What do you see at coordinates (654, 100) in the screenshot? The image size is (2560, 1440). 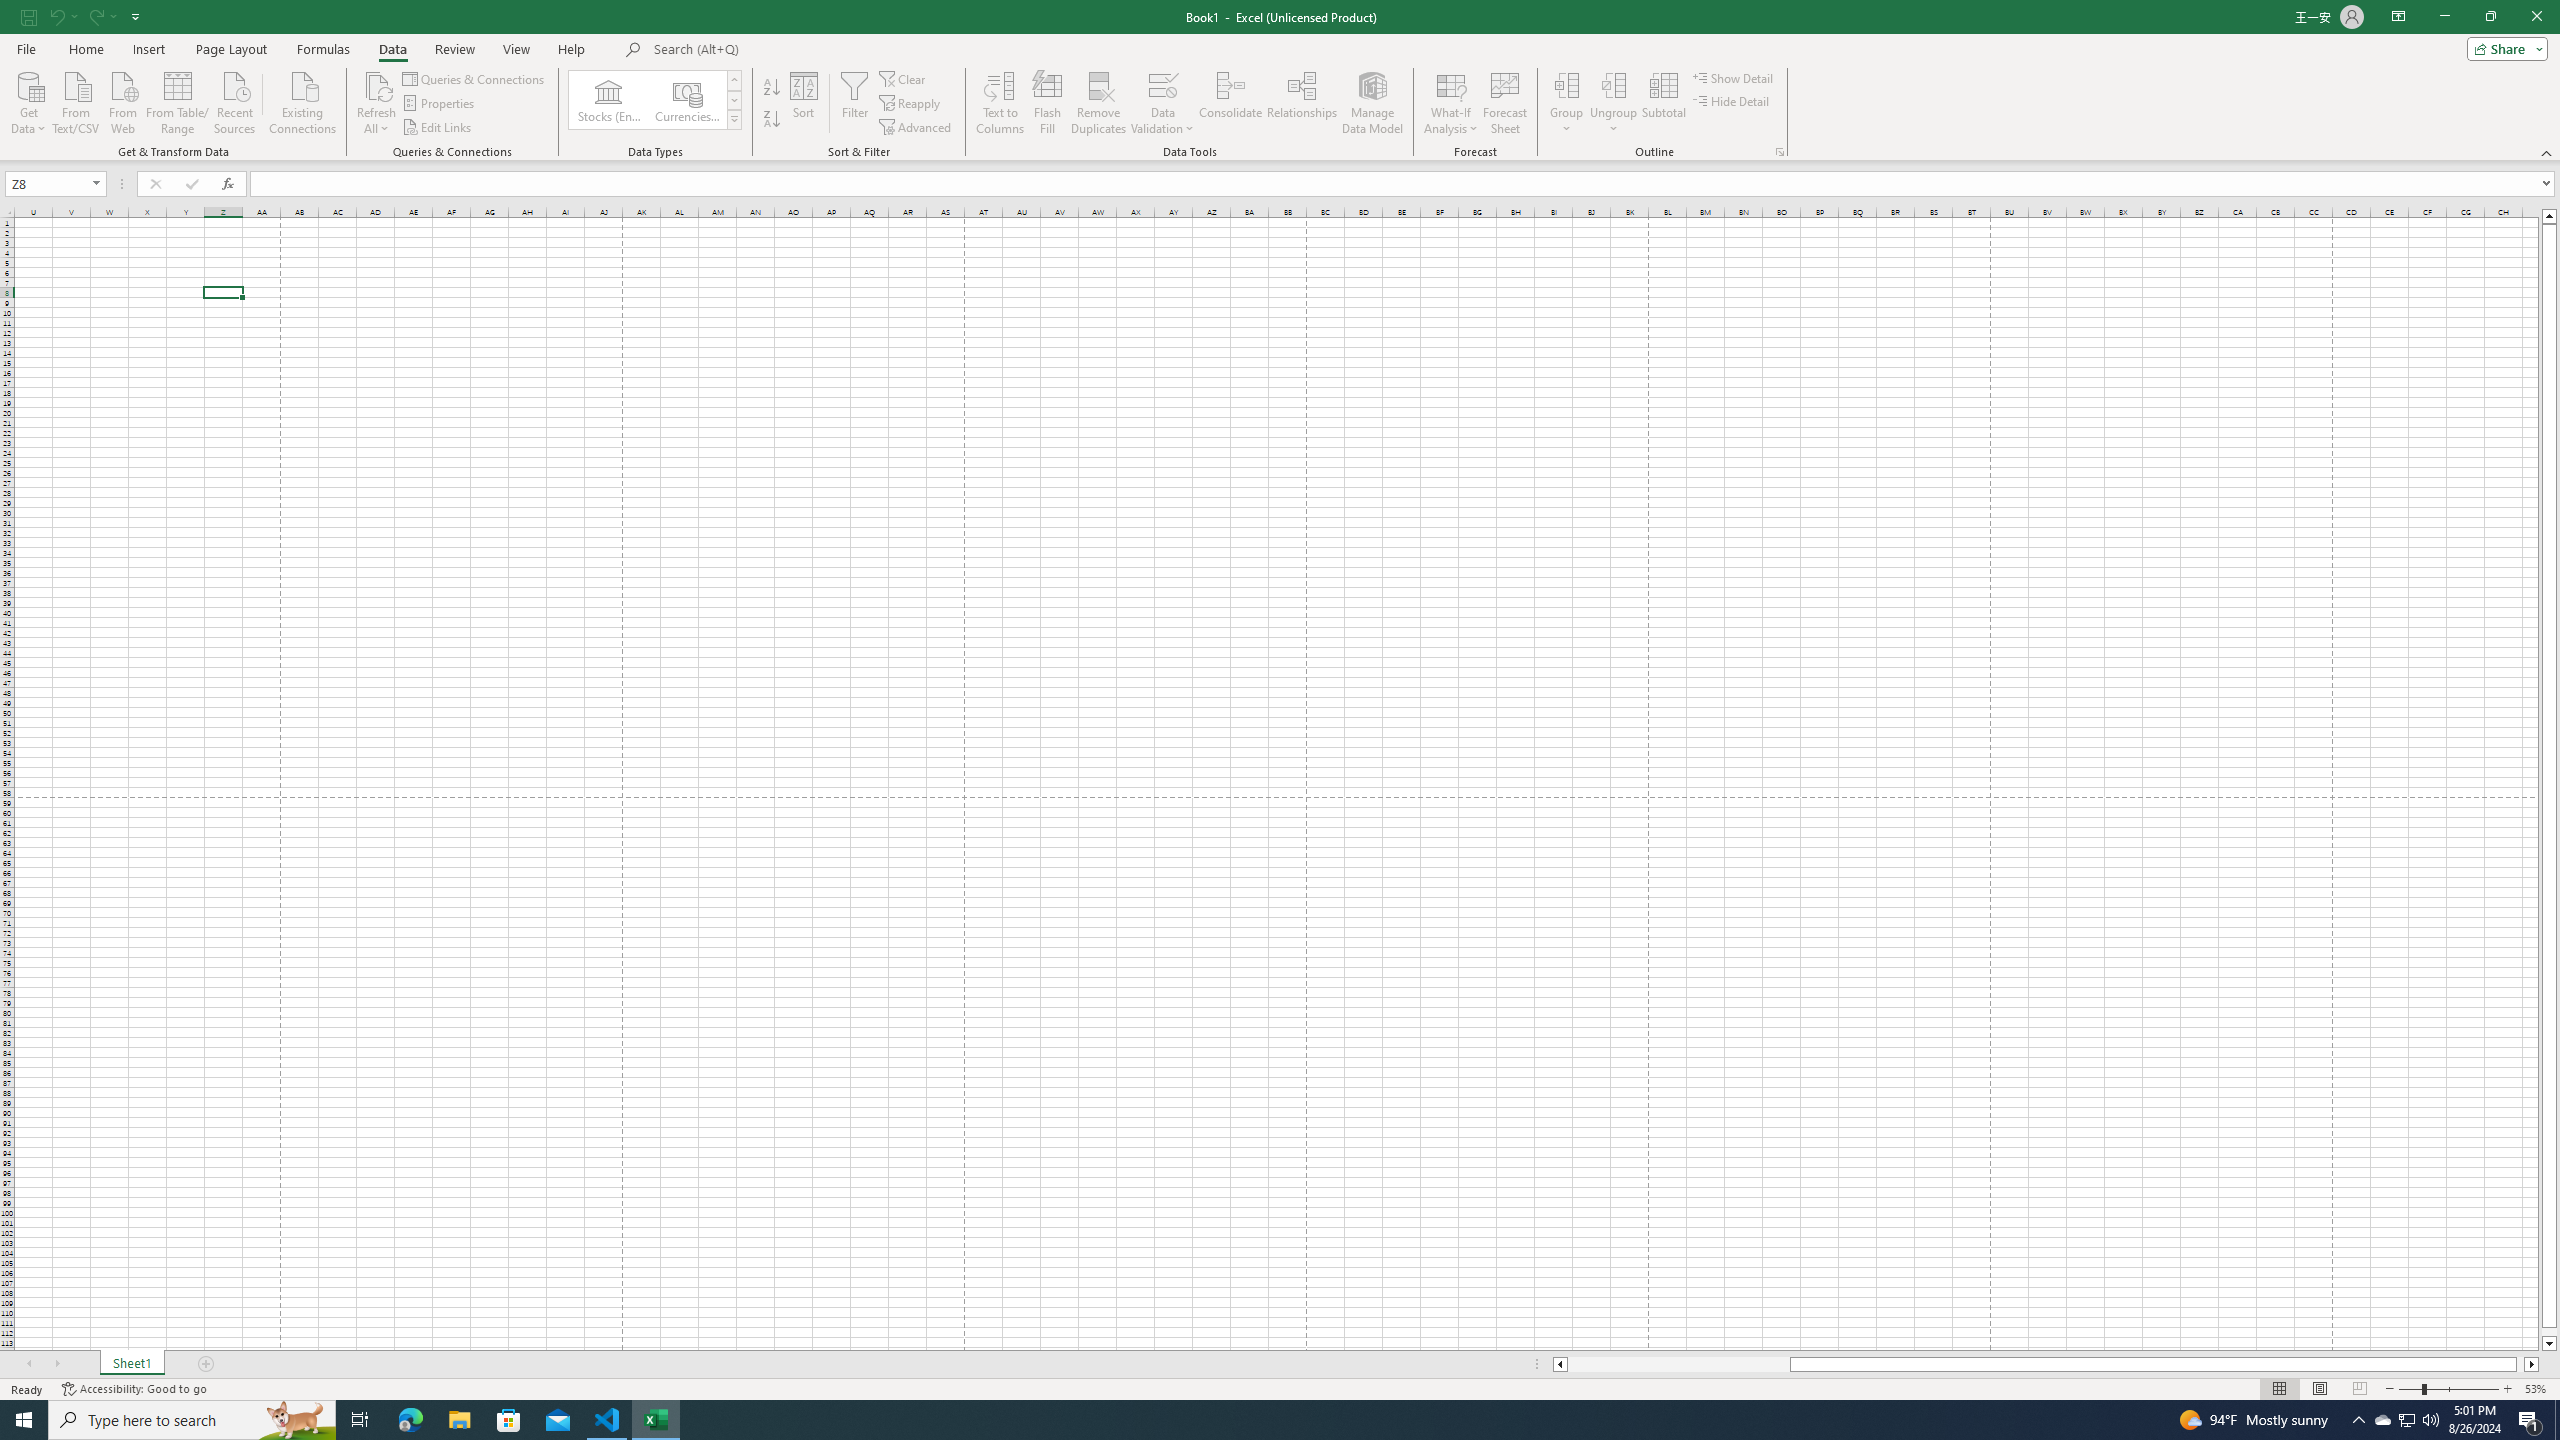 I see `AutomationID: ConvertToLinkedEntity` at bounding box center [654, 100].